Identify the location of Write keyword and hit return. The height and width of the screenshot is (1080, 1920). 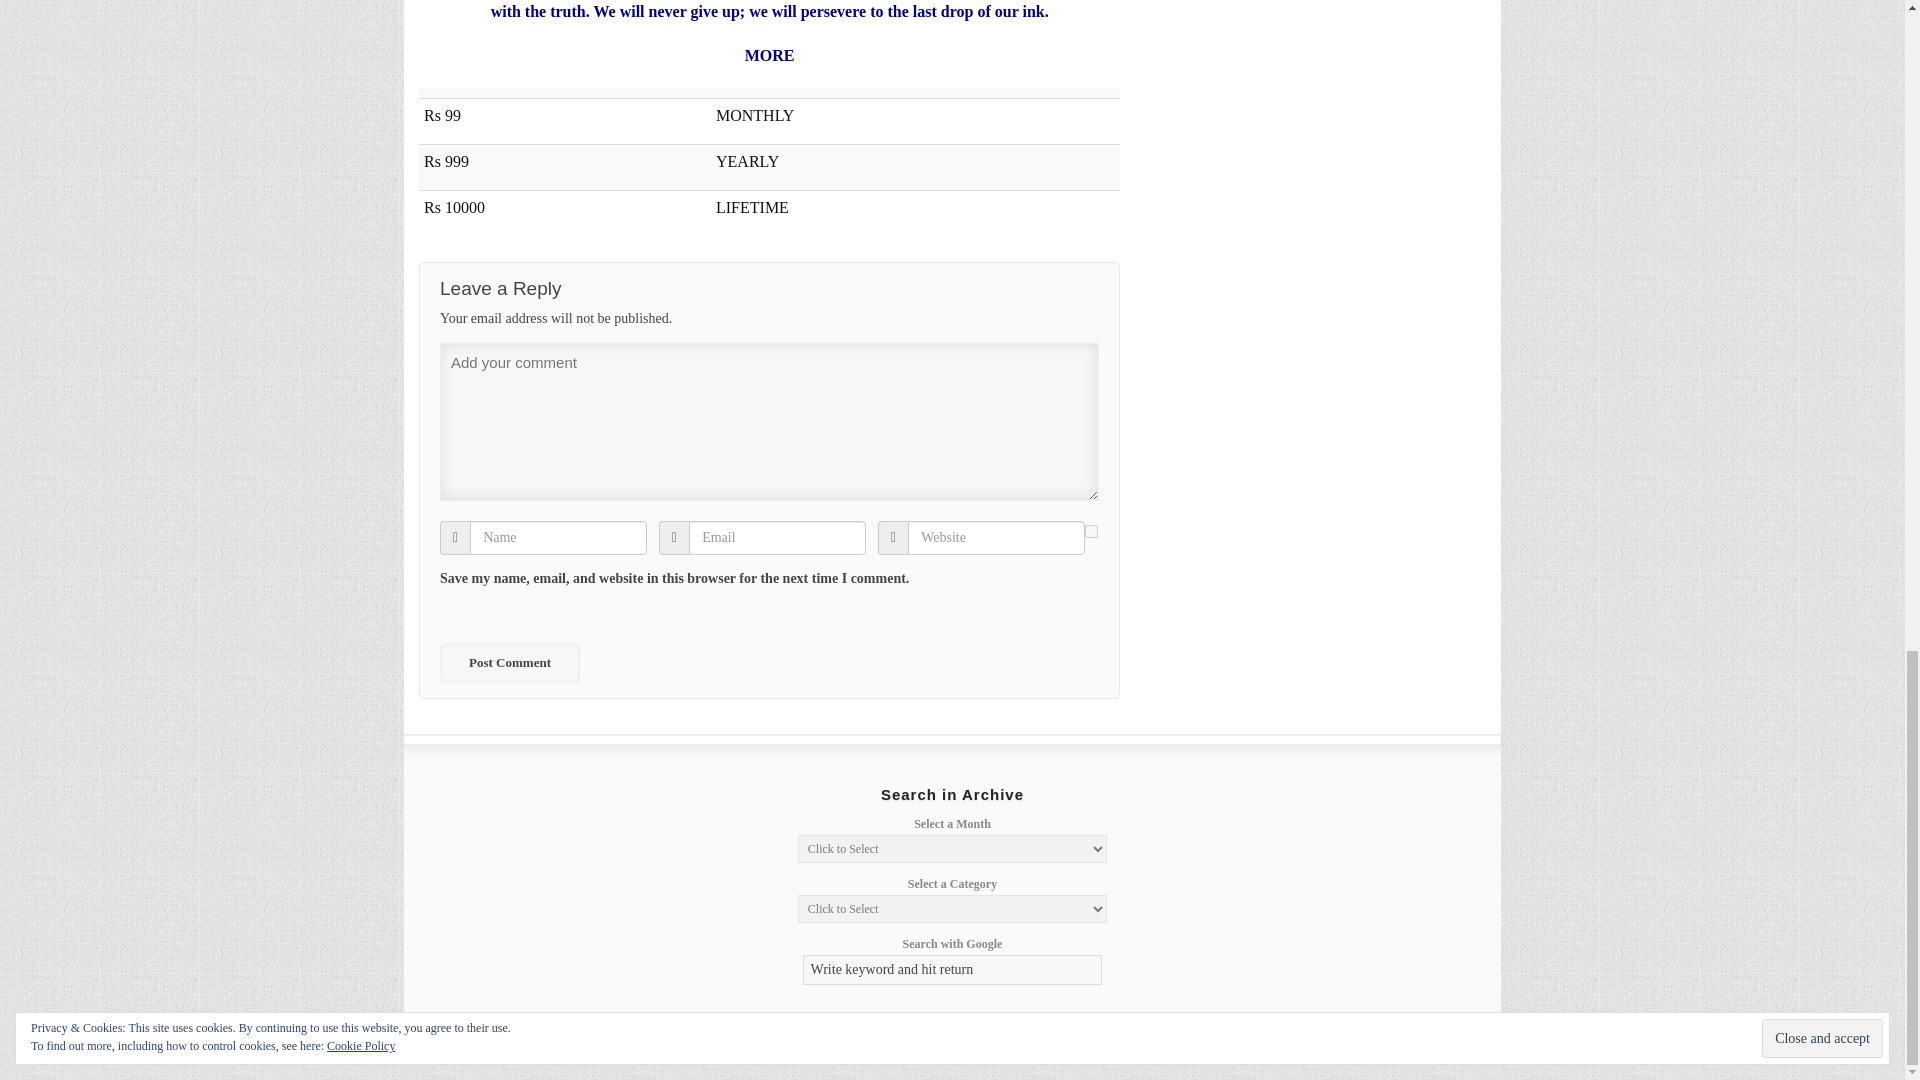
(952, 969).